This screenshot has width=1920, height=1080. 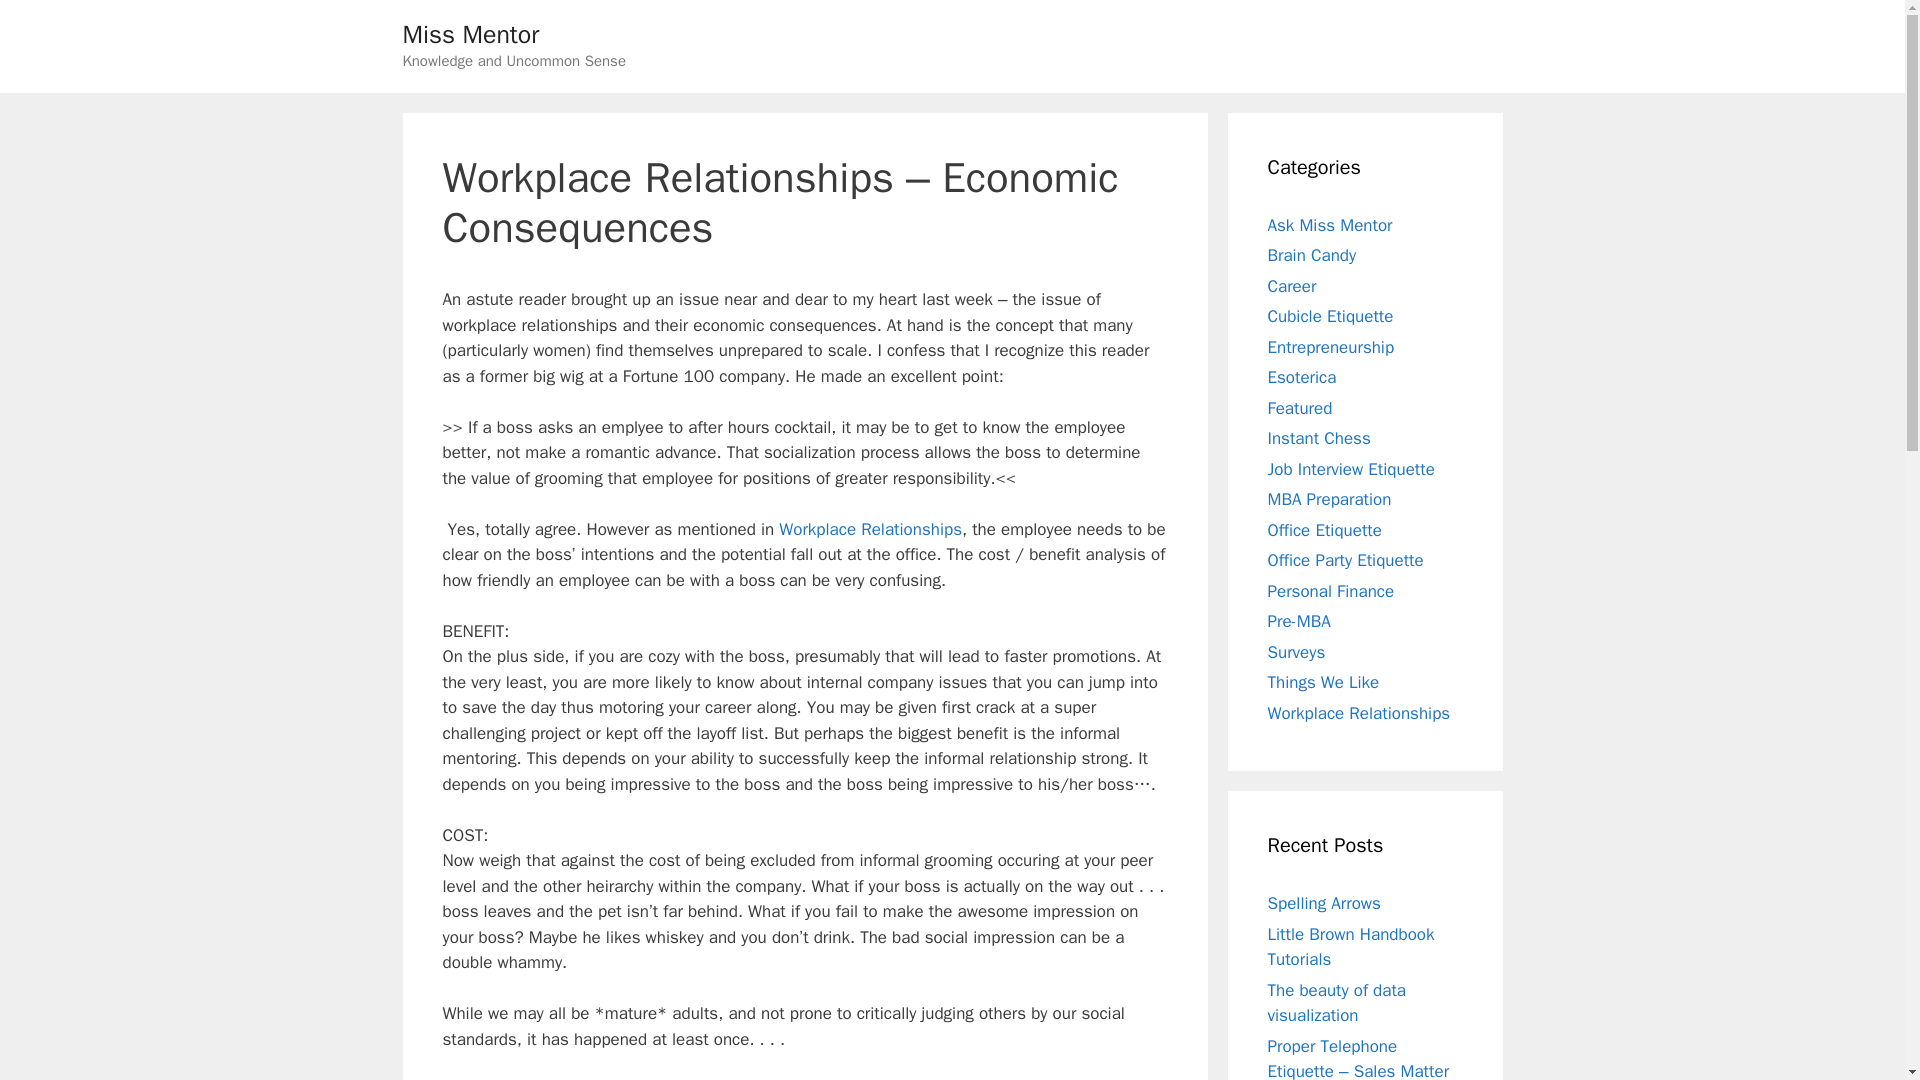 I want to click on Entrepreneurship, so click(x=1331, y=346).